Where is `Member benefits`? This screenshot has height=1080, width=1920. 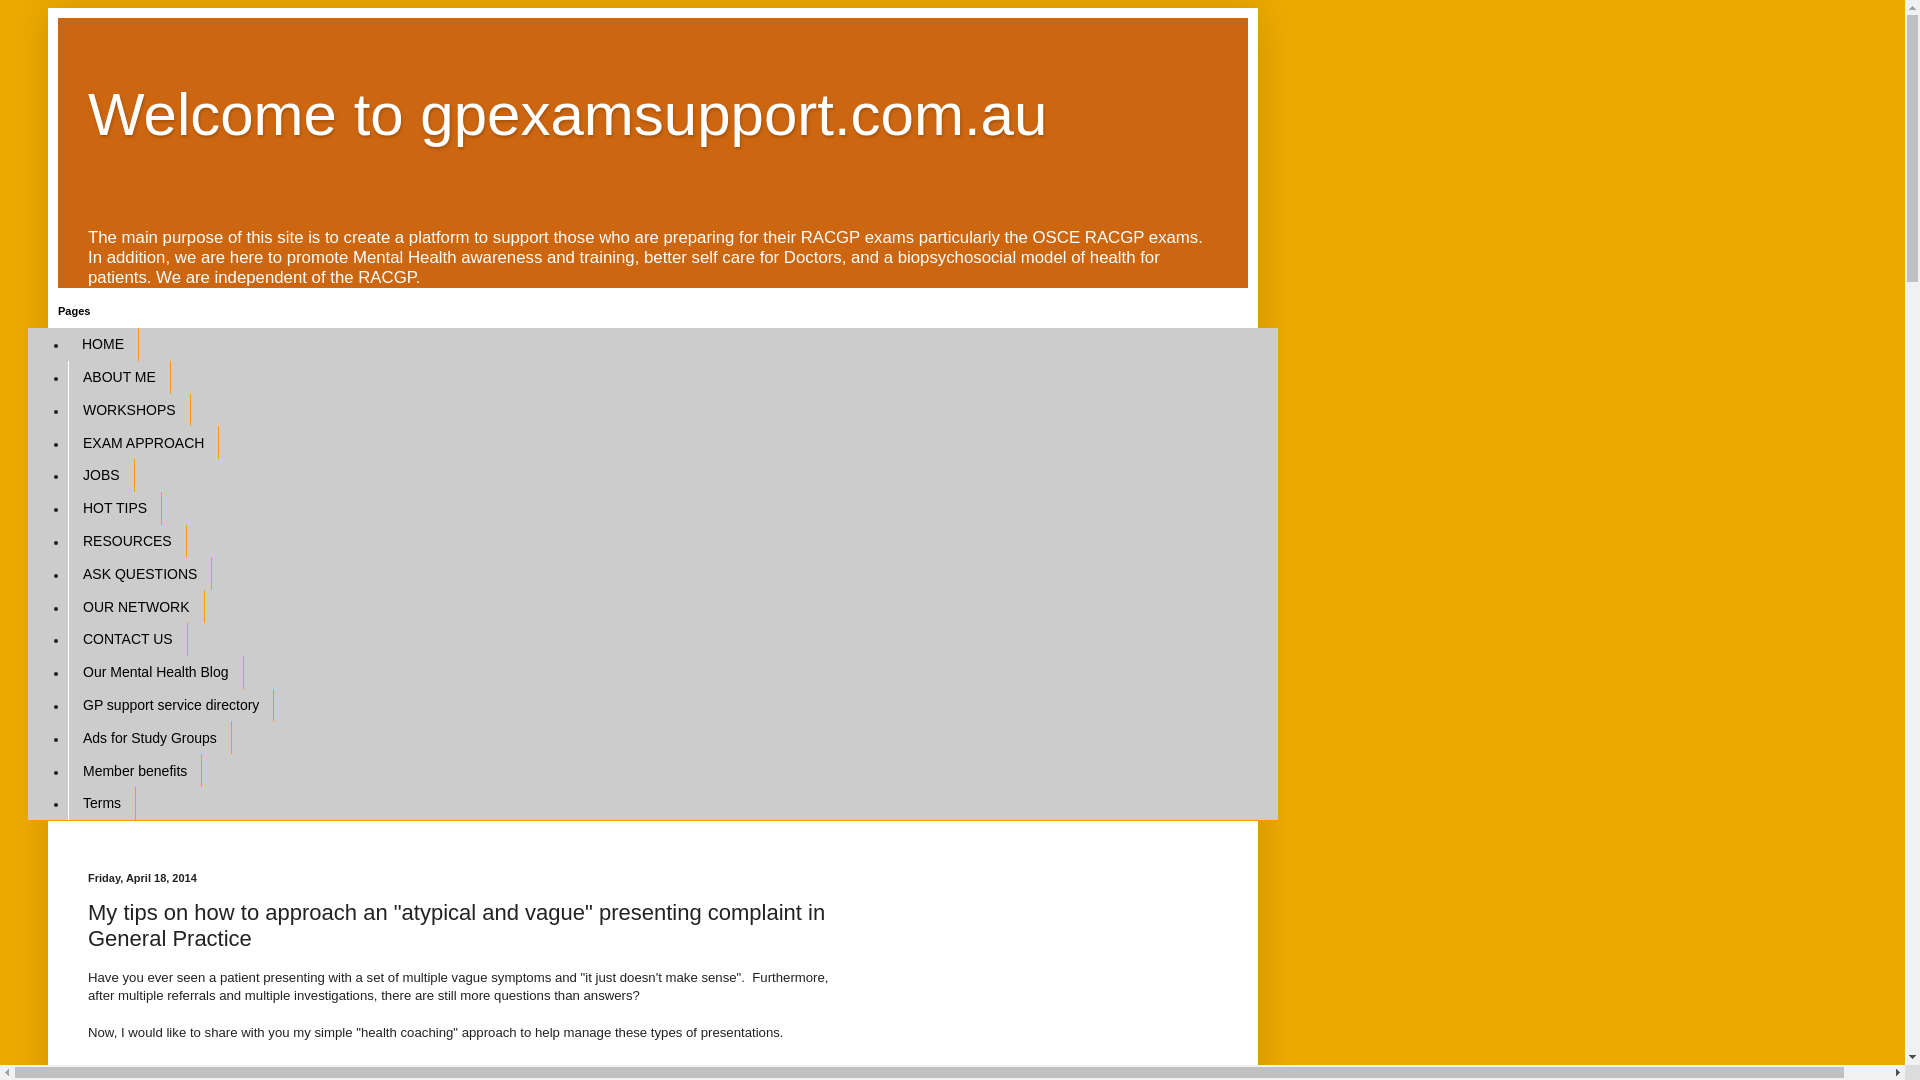
Member benefits is located at coordinates (134, 770).